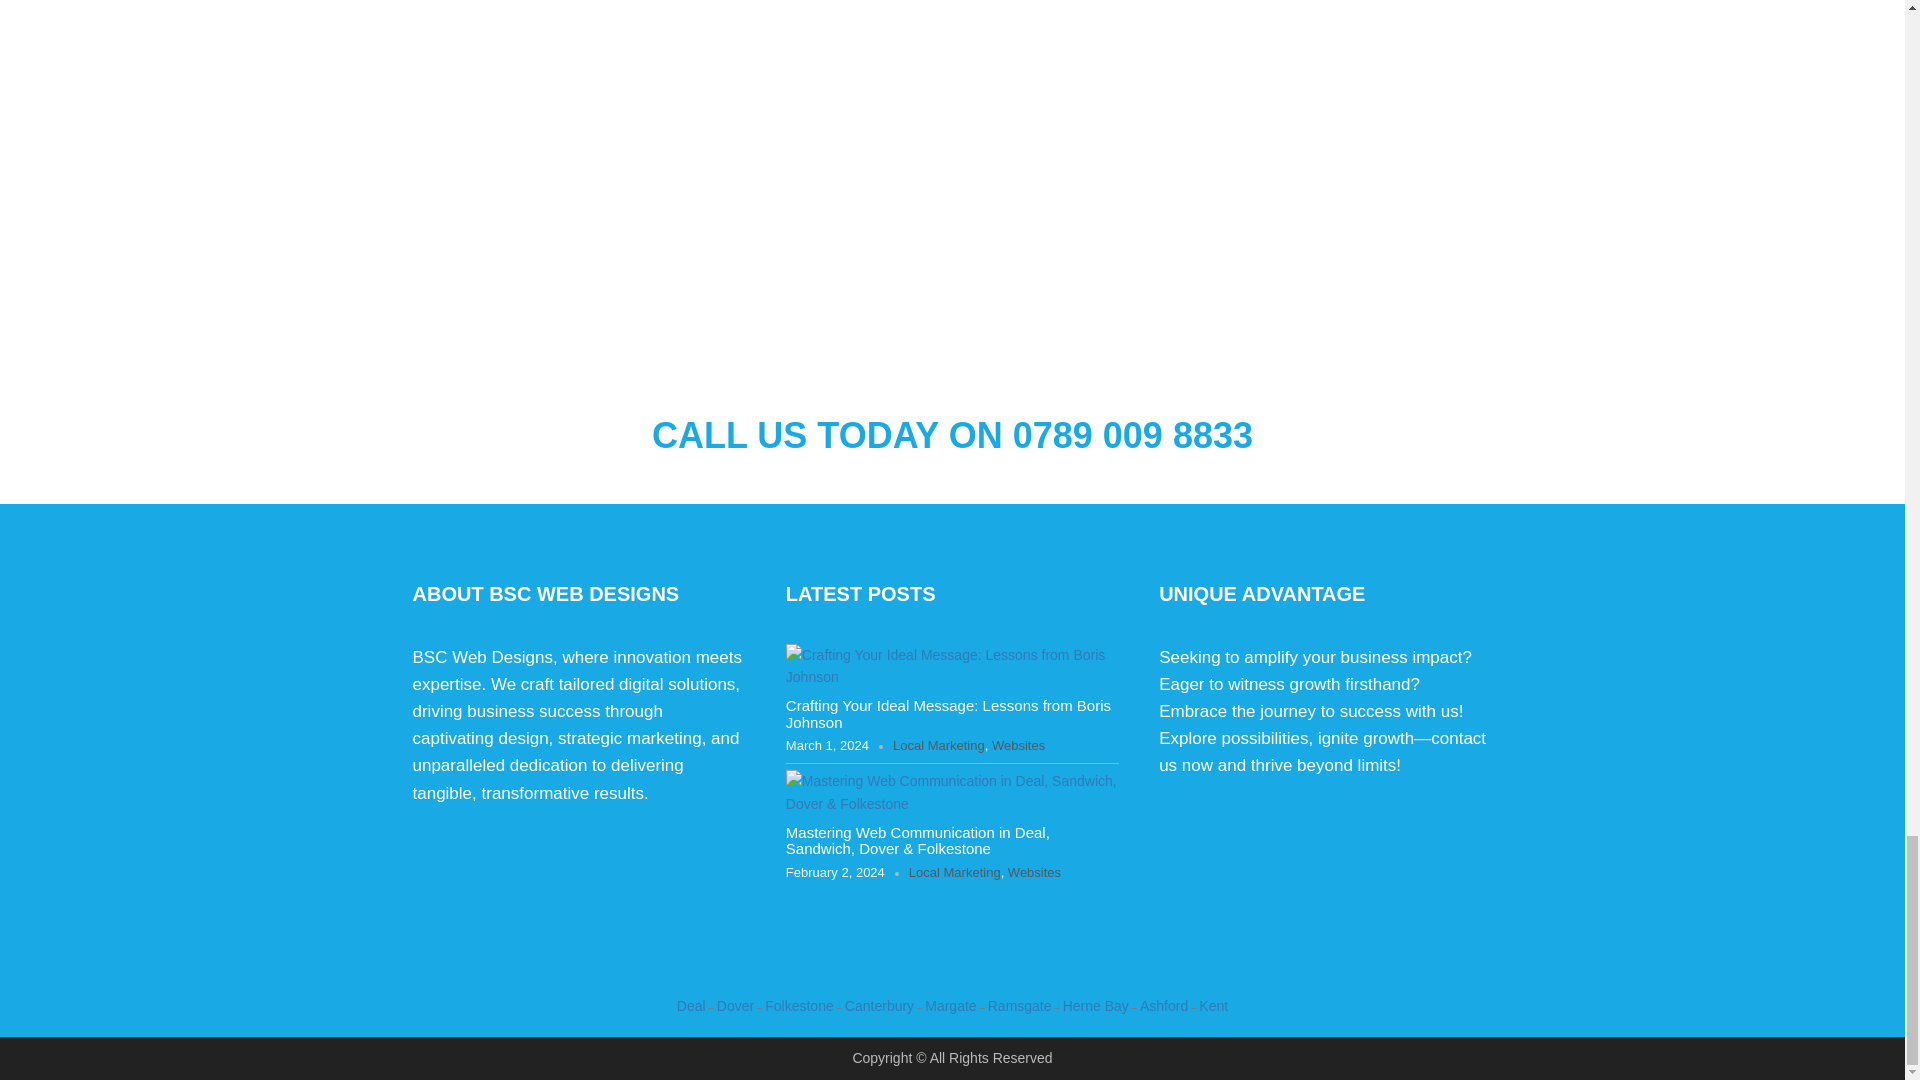 The image size is (1920, 1080). What do you see at coordinates (1018, 746) in the screenshot?
I see `Websites` at bounding box center [1018, 746].